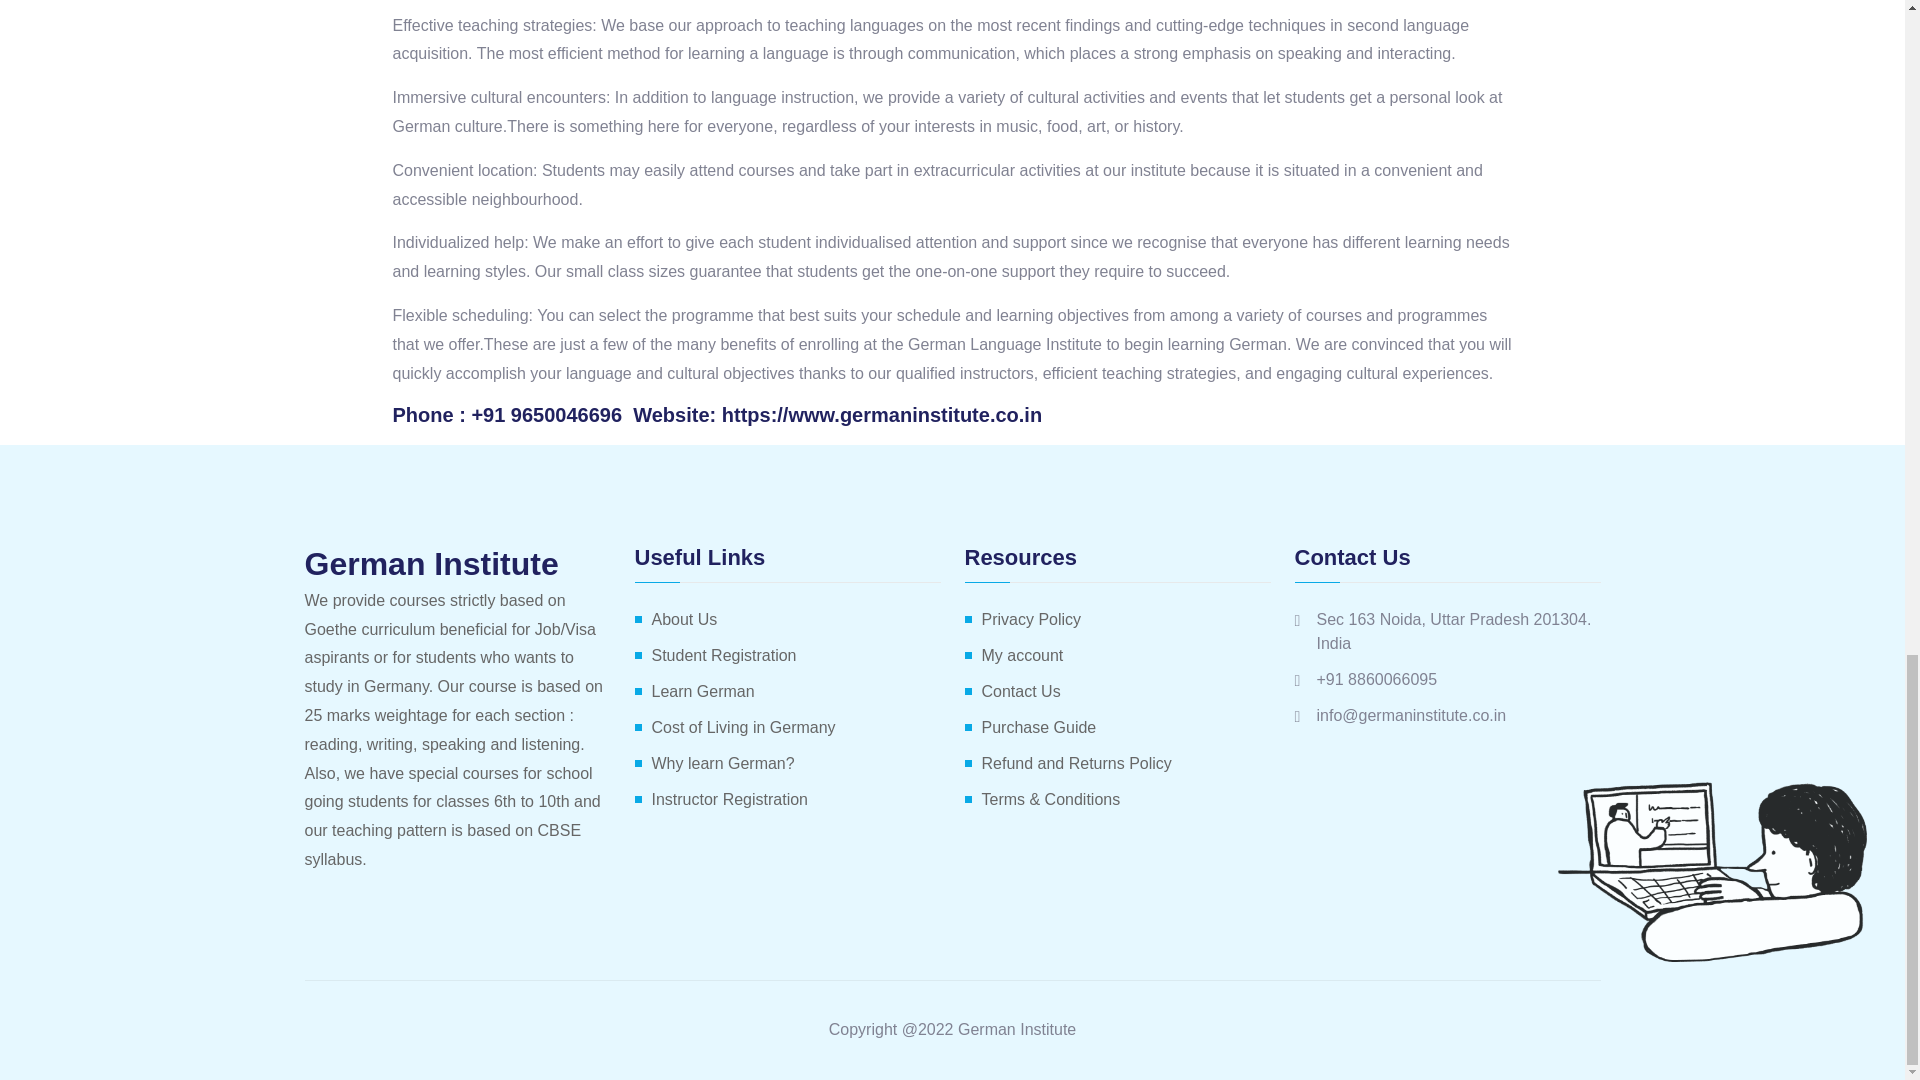 The width and height of the screenshot is (1920, 1080). I want to click on Cost of Living in Germany, so click(744, 728).